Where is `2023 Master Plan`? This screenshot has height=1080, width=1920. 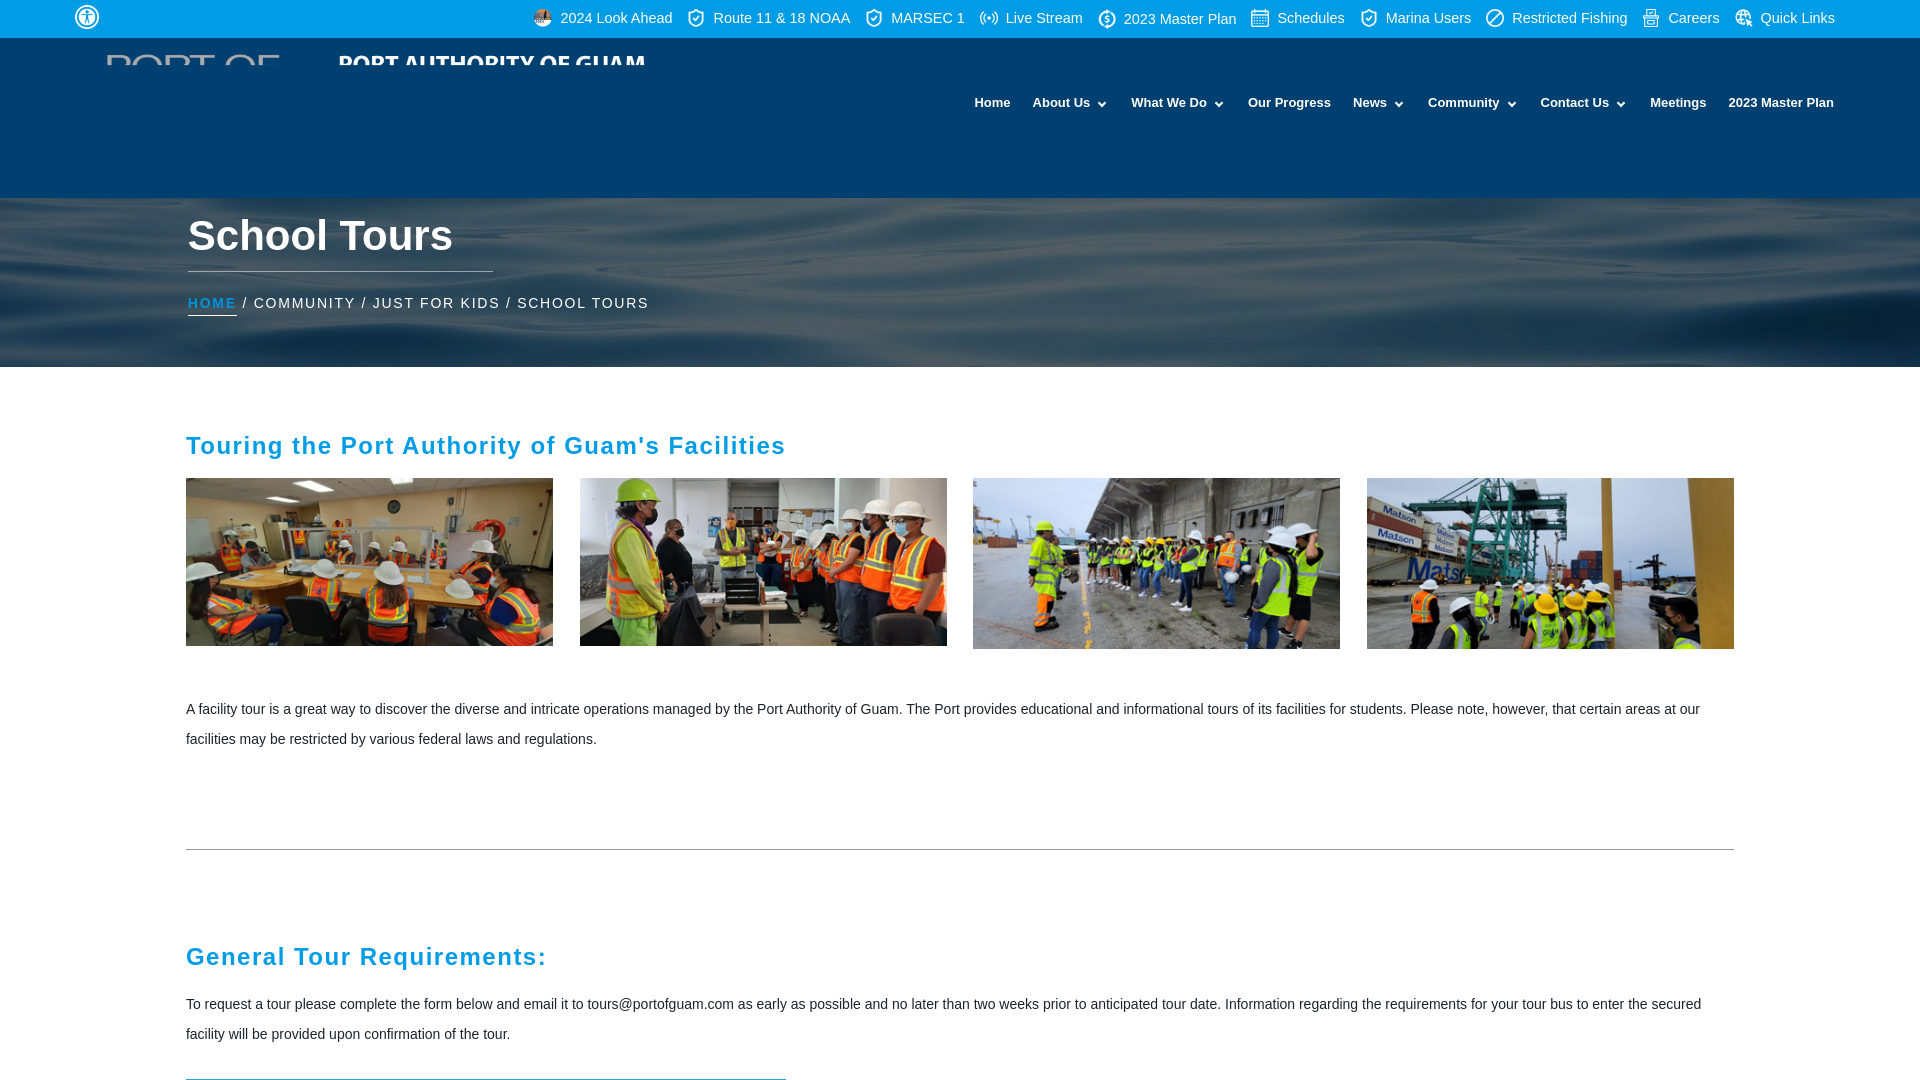
2023 Master Plan is located at coordinates (1167, 18).